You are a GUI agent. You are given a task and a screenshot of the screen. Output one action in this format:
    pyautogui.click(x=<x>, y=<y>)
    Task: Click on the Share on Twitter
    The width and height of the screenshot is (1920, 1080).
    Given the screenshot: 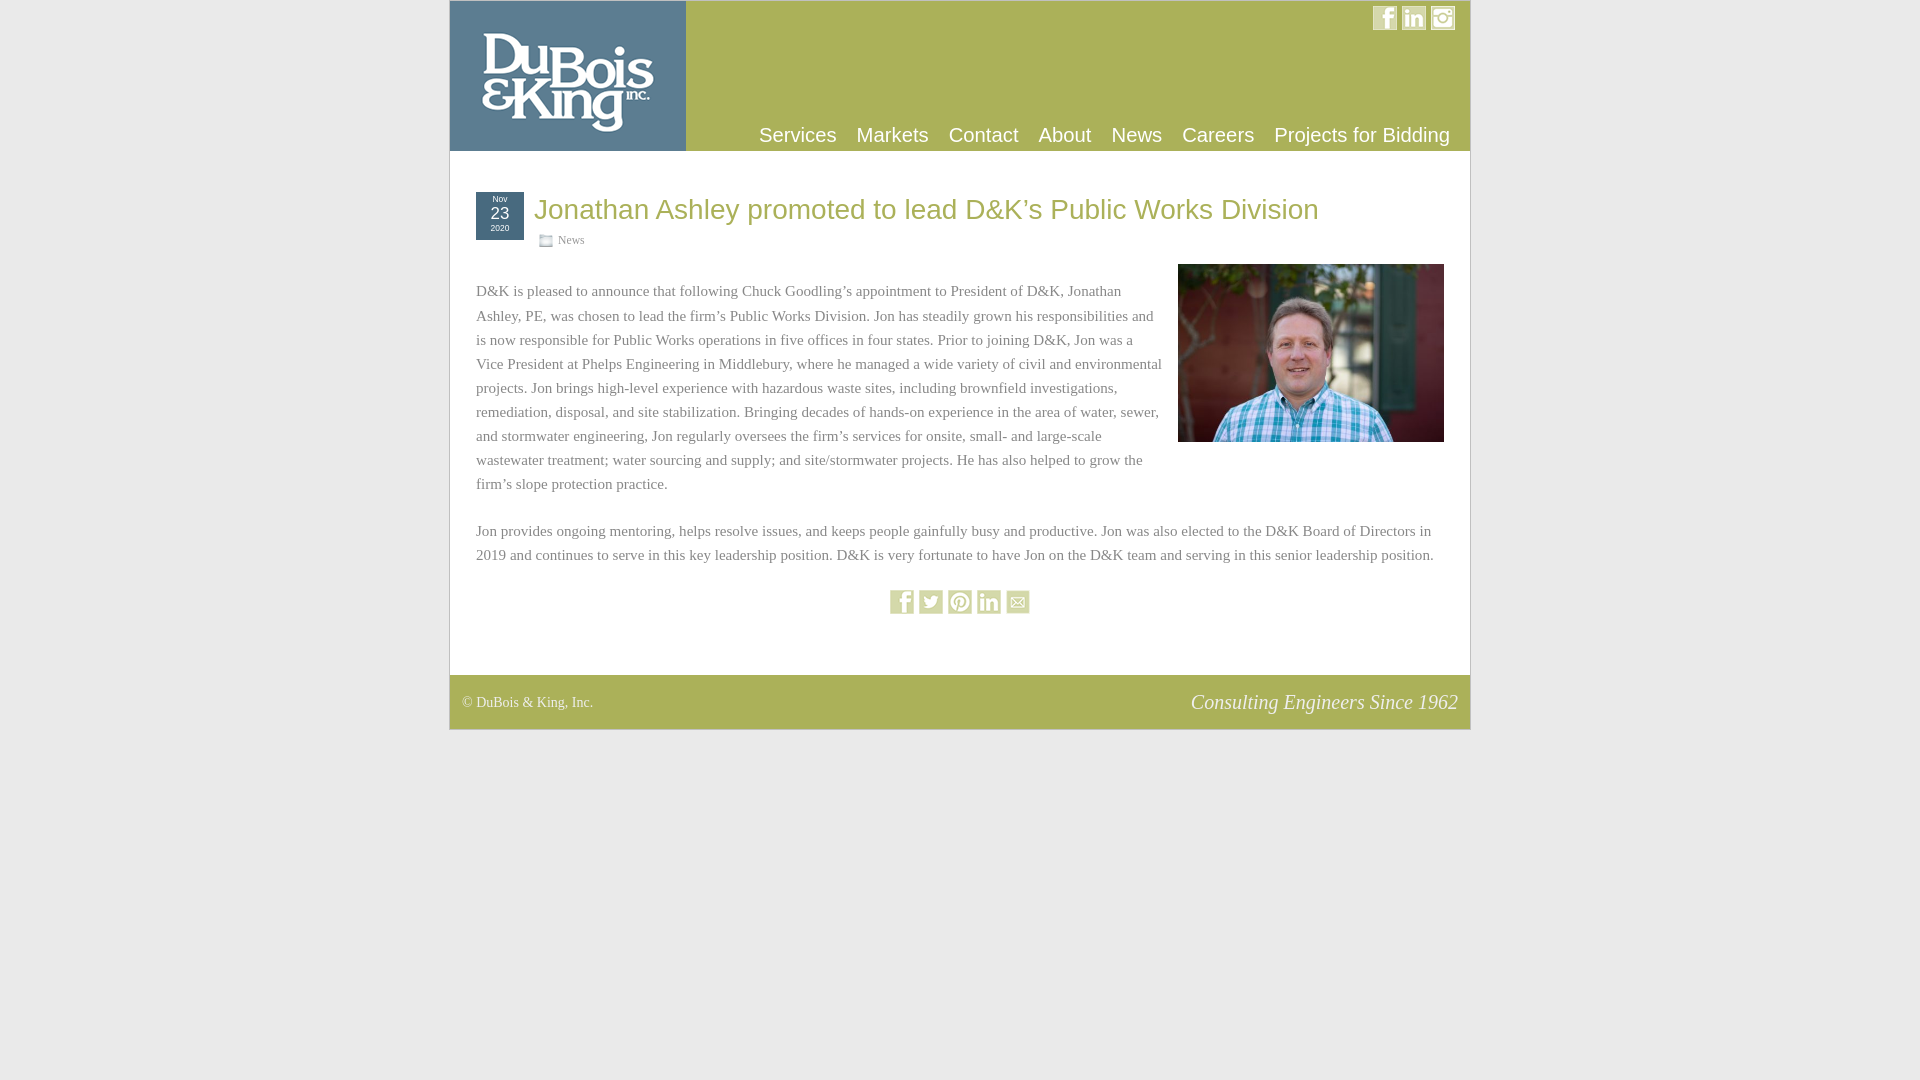 What is the action you would take?
    pyautogui.click(x=930, y=602)
    